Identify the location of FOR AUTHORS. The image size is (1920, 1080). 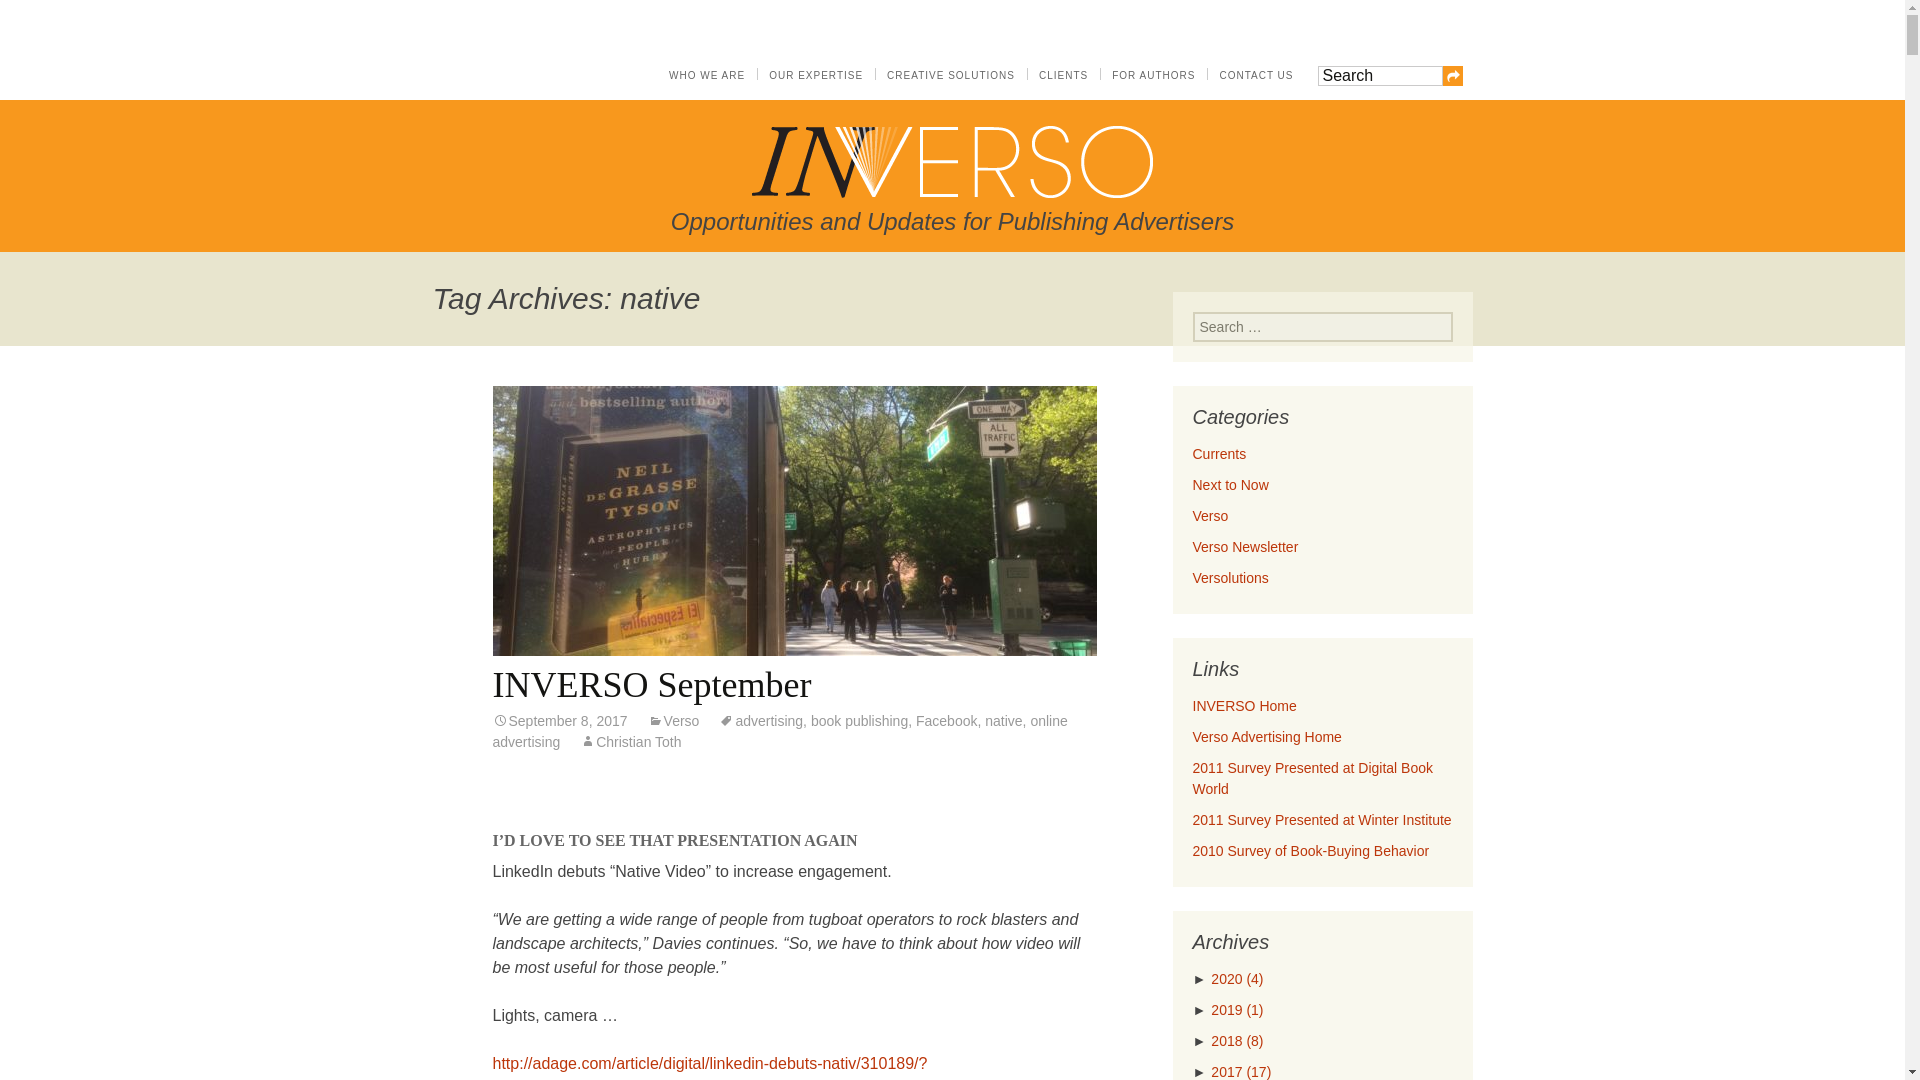
(1152, 76).